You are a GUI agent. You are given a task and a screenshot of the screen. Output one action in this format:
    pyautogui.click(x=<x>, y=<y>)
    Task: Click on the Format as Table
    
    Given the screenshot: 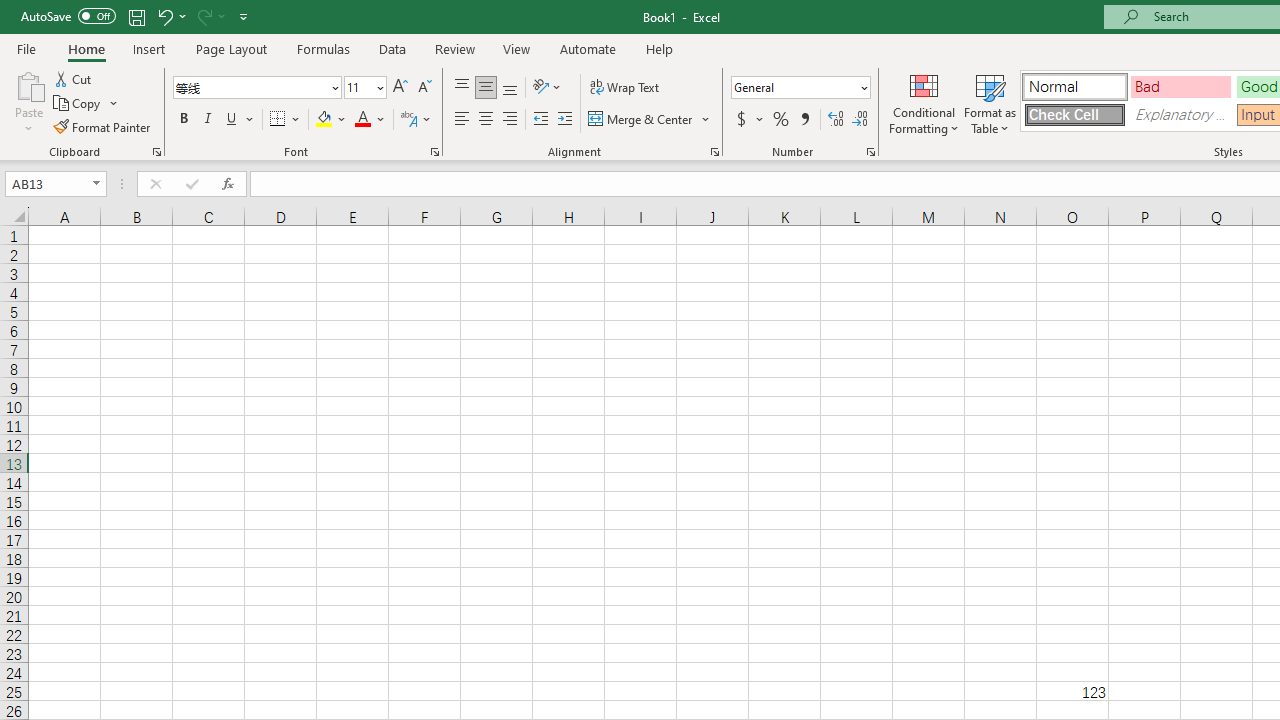 What is the action you would take?
    pyautogui.click(x=990, y=102)
    